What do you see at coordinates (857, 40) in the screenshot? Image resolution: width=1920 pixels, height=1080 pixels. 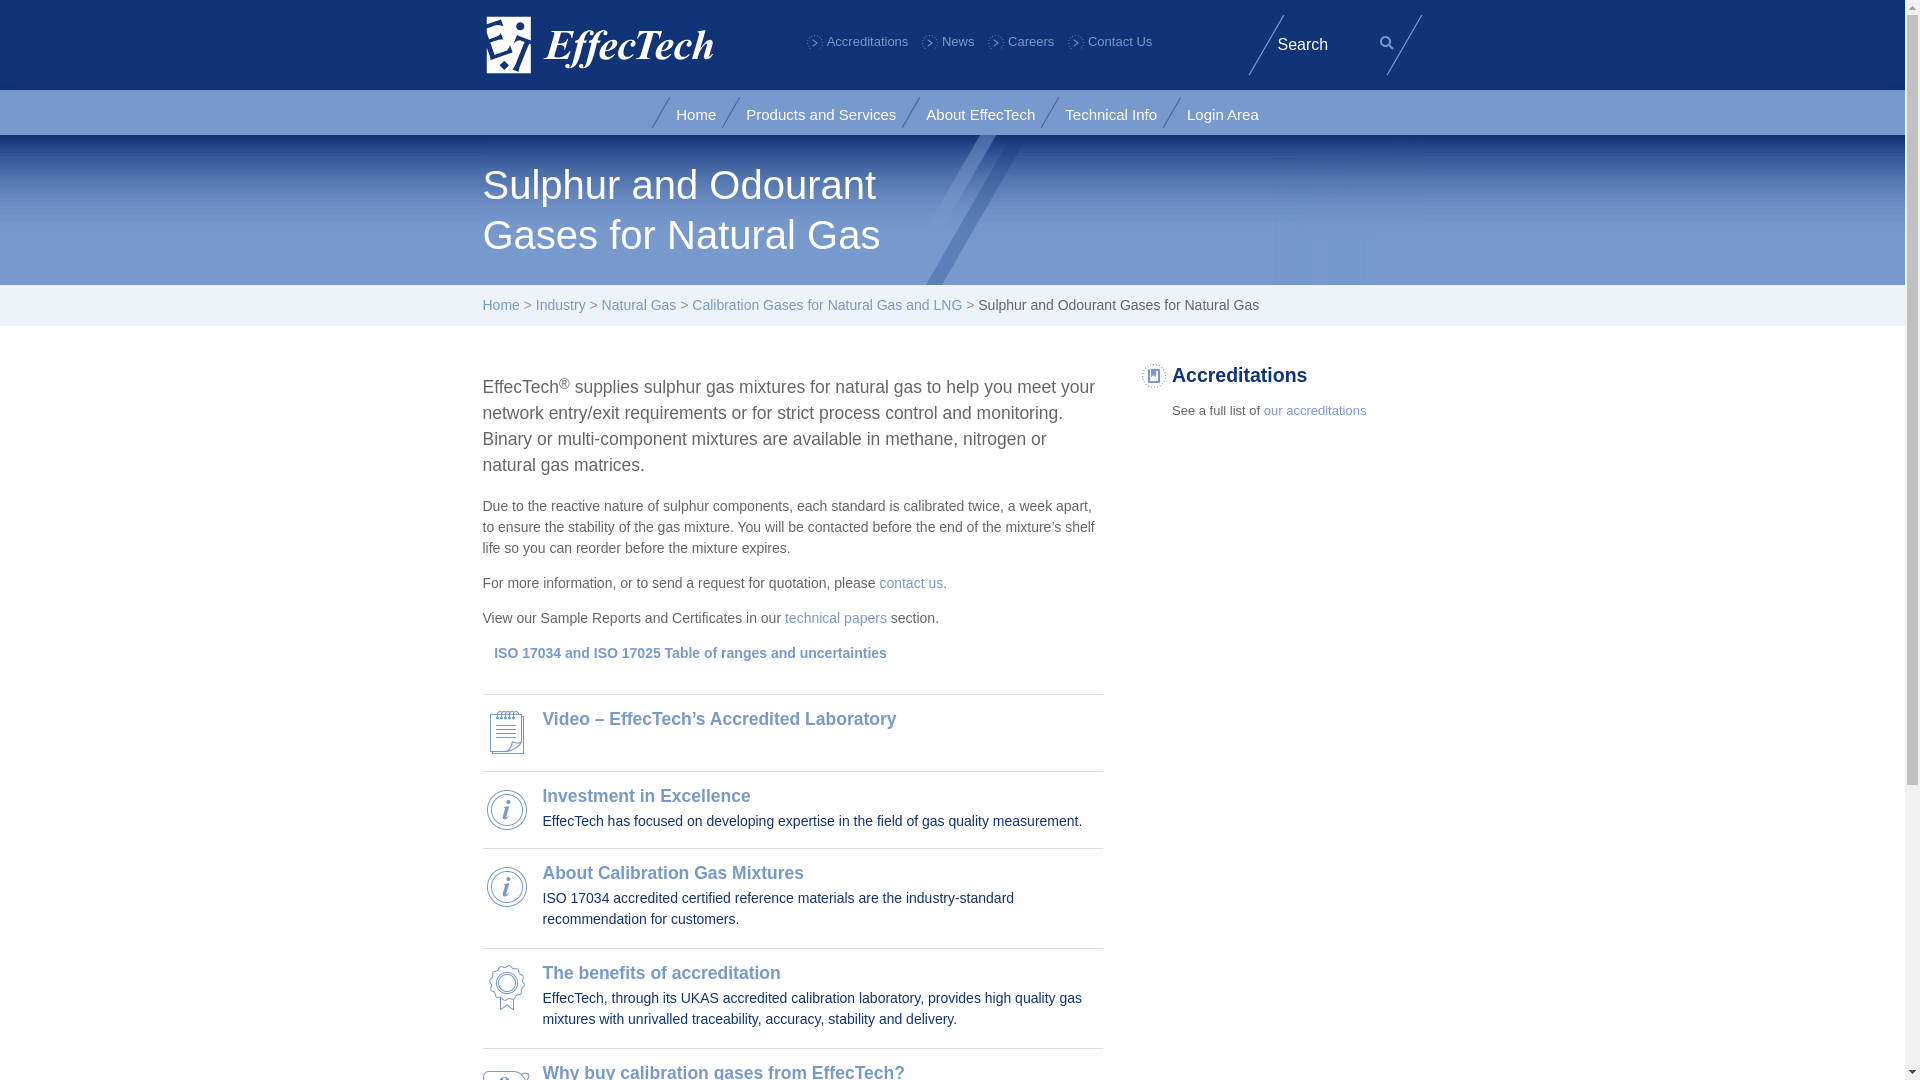 I see `Accreditations` at bounding box center [857, 40].